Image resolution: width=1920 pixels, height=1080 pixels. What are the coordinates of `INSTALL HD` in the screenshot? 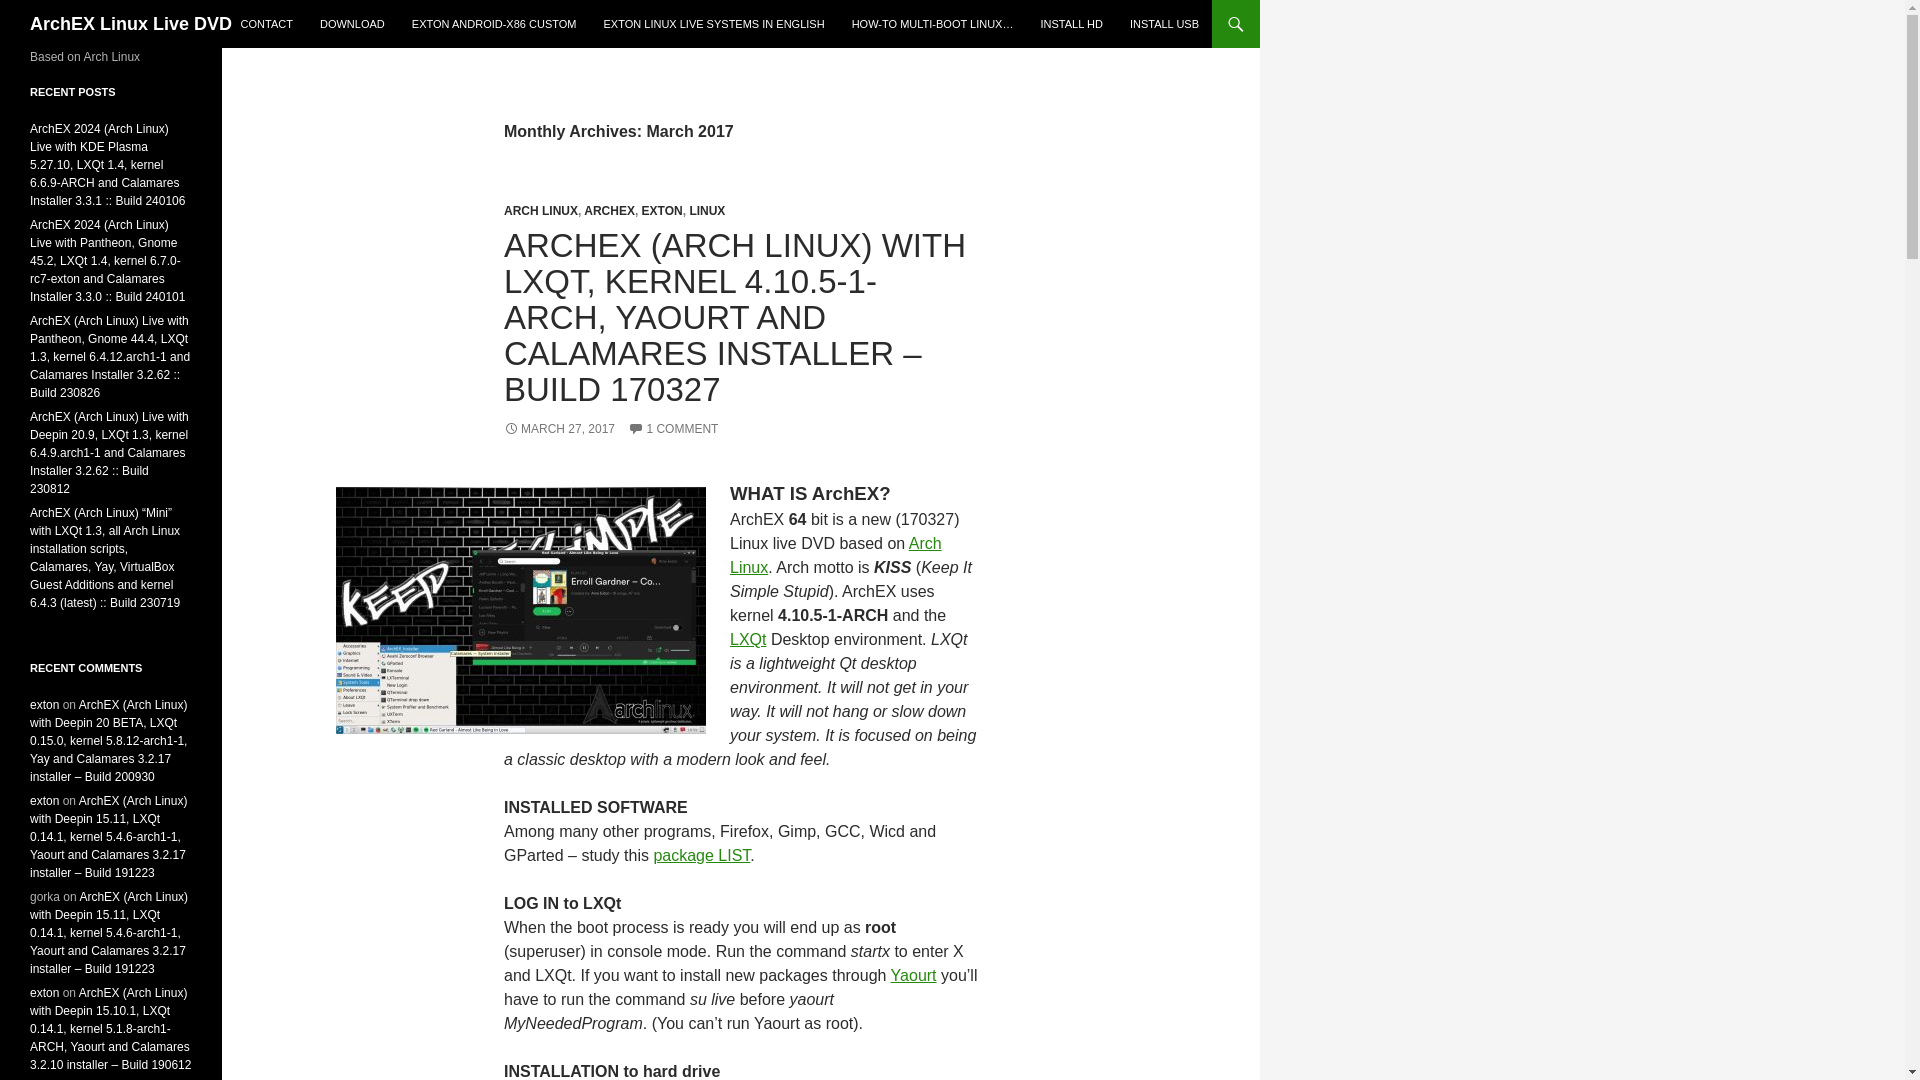 It's located at (1070, 24).